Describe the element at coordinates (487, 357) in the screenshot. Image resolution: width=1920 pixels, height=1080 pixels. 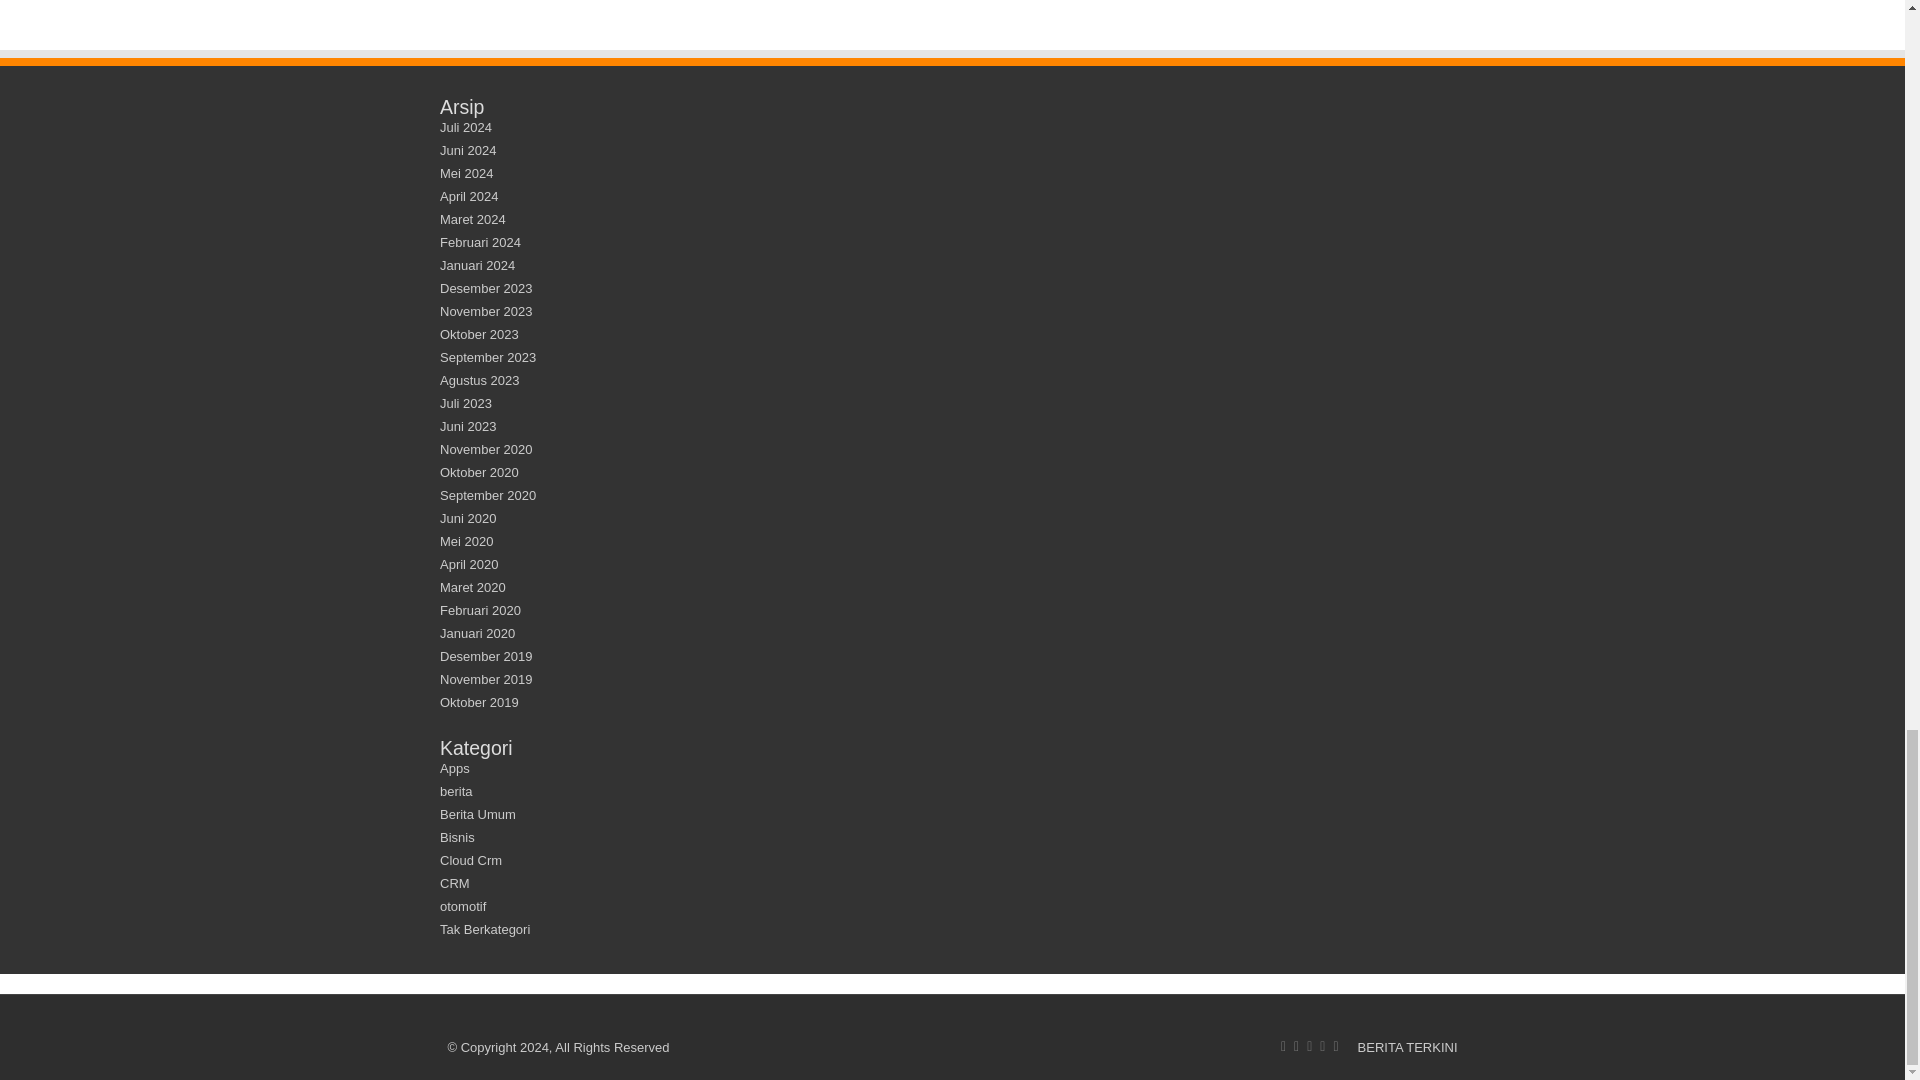
I see `September 2023` at that location.